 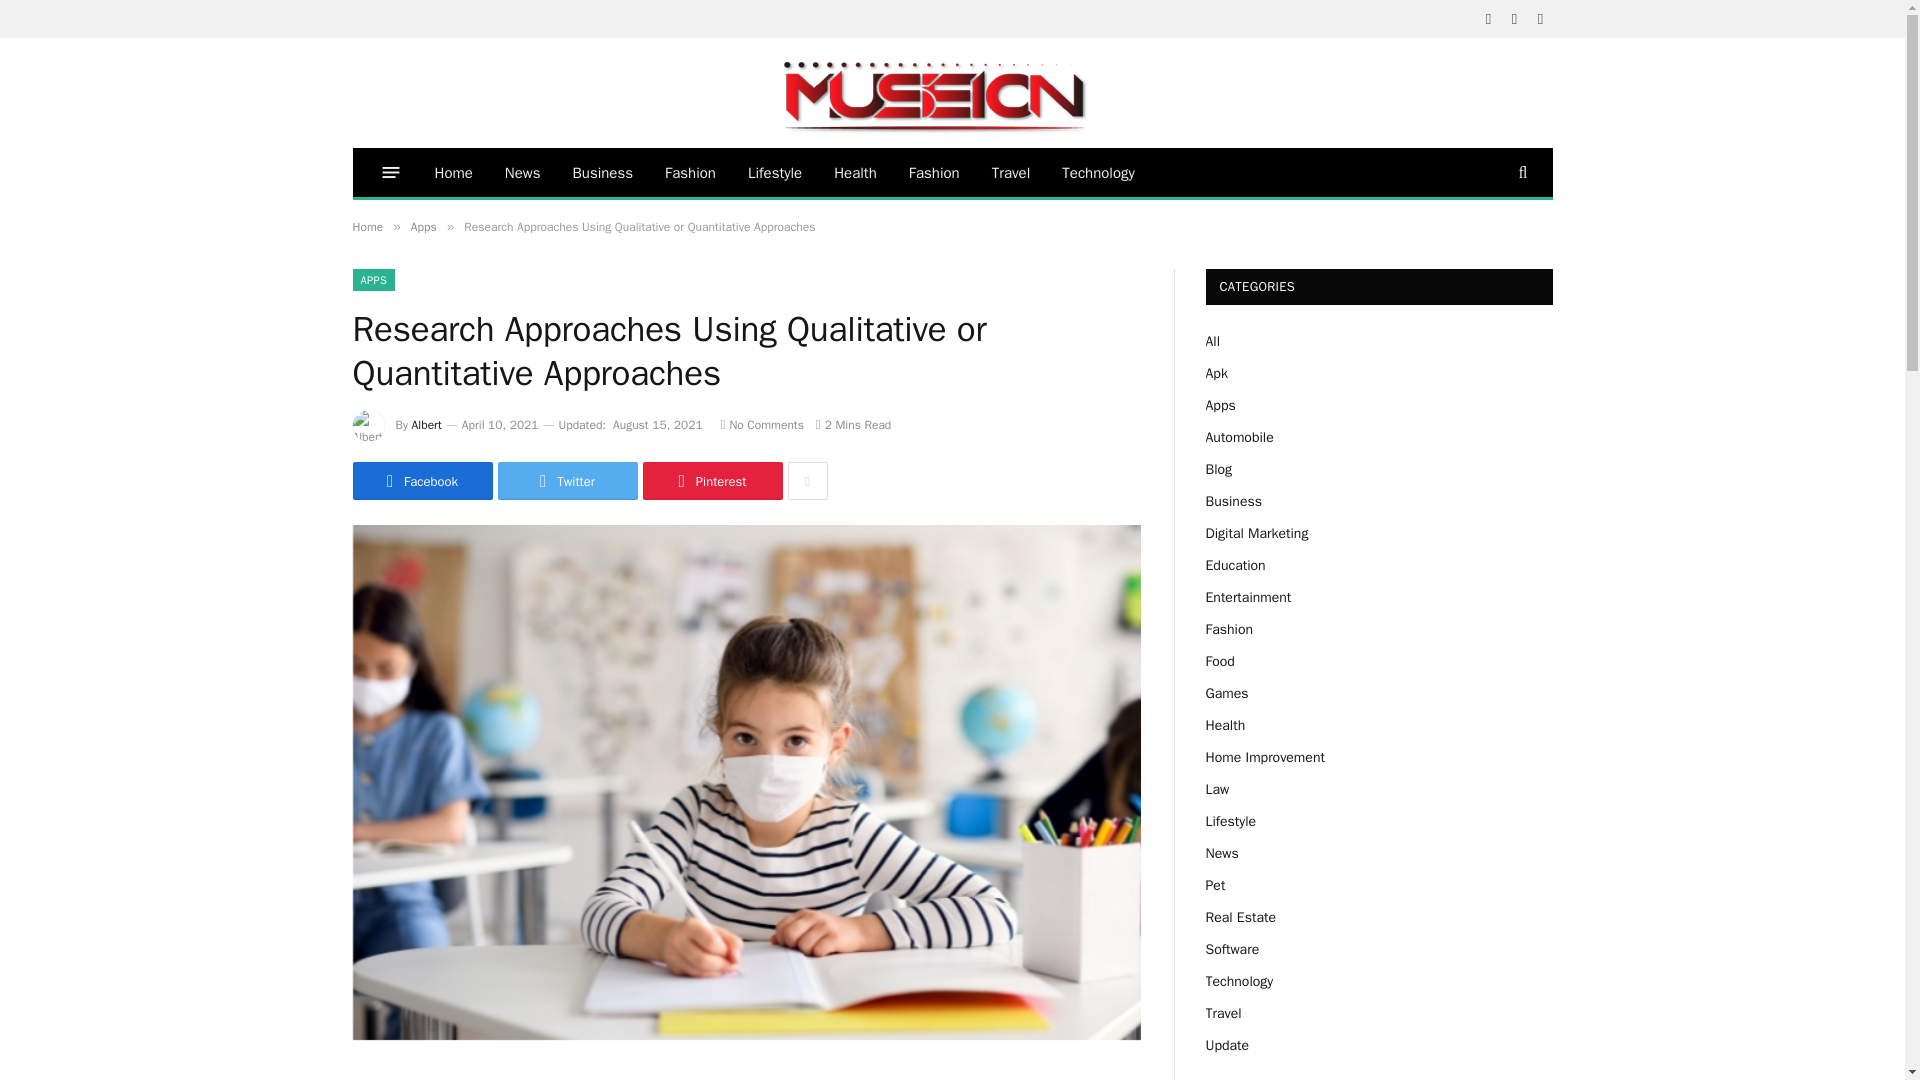 I want to click on Fashion, so click(x=934, y=172).